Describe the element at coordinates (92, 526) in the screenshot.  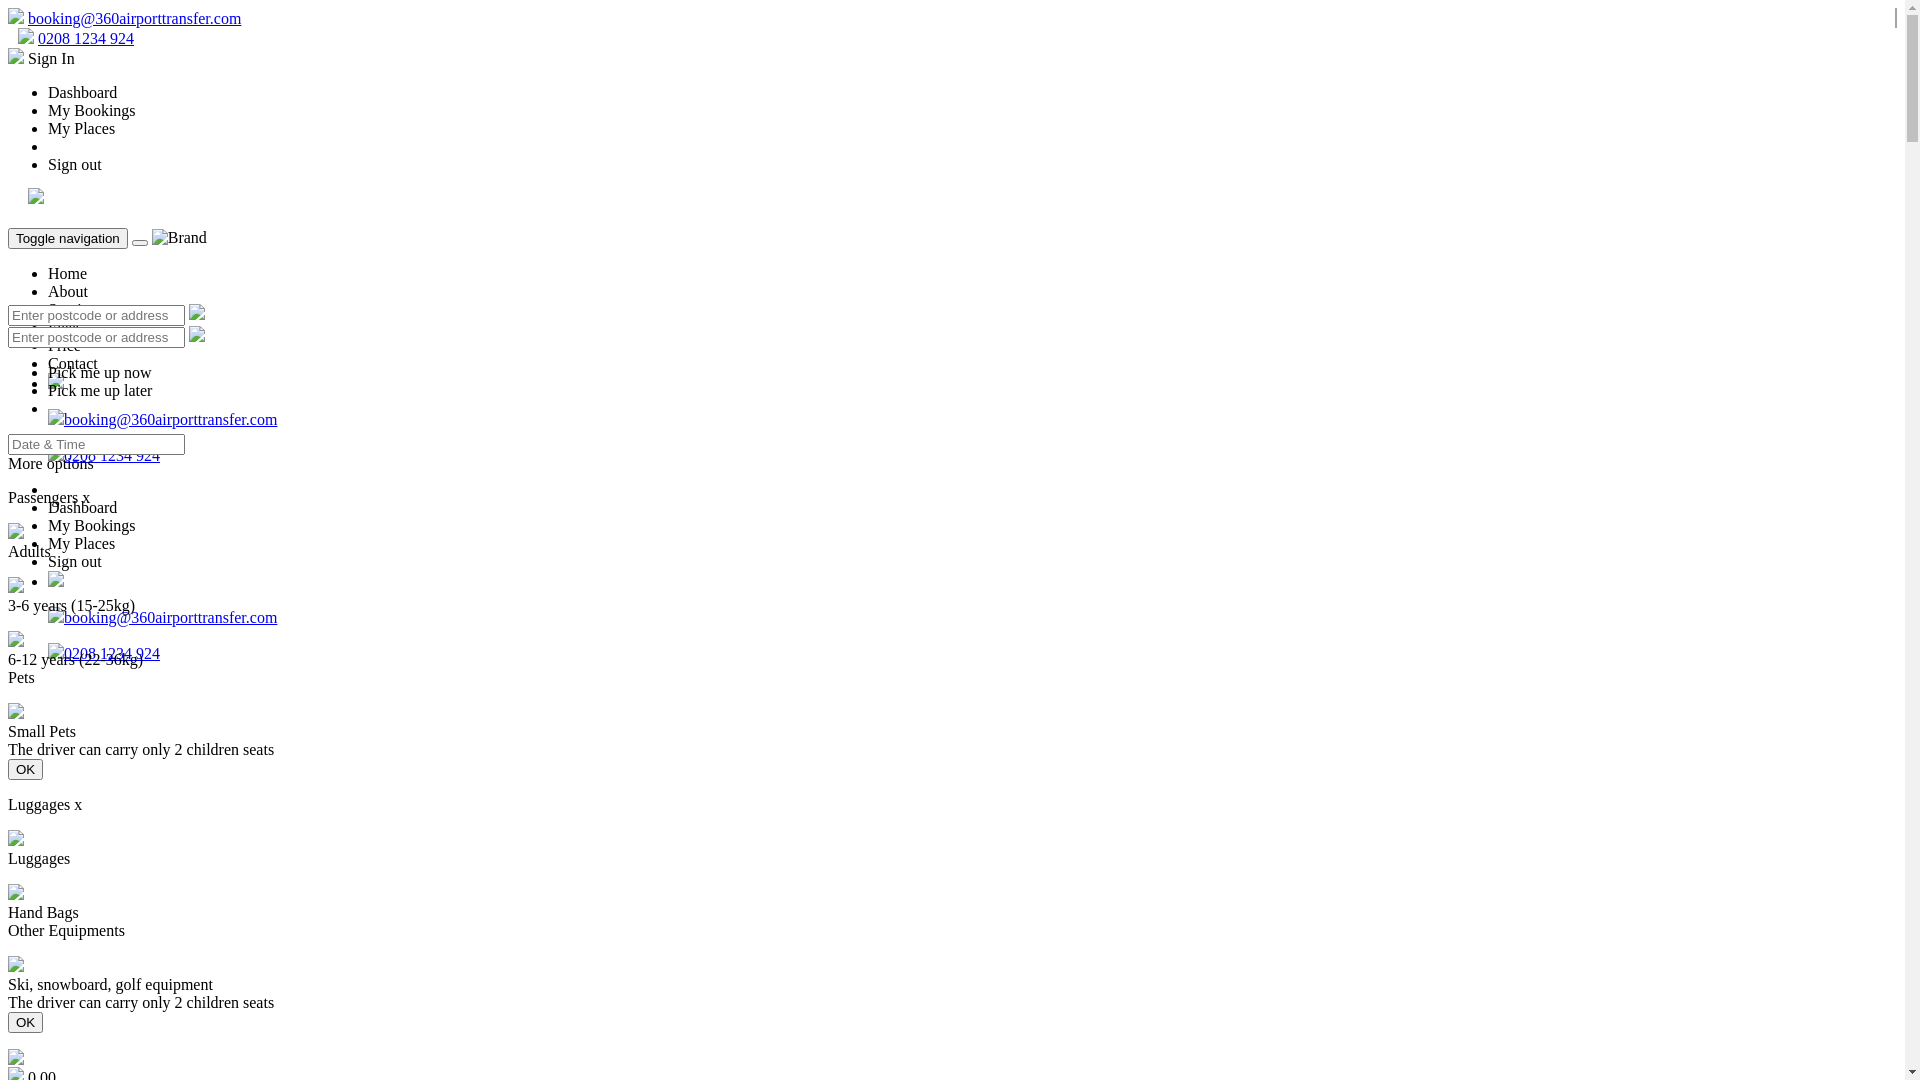
I see `My Bookings` at that location.